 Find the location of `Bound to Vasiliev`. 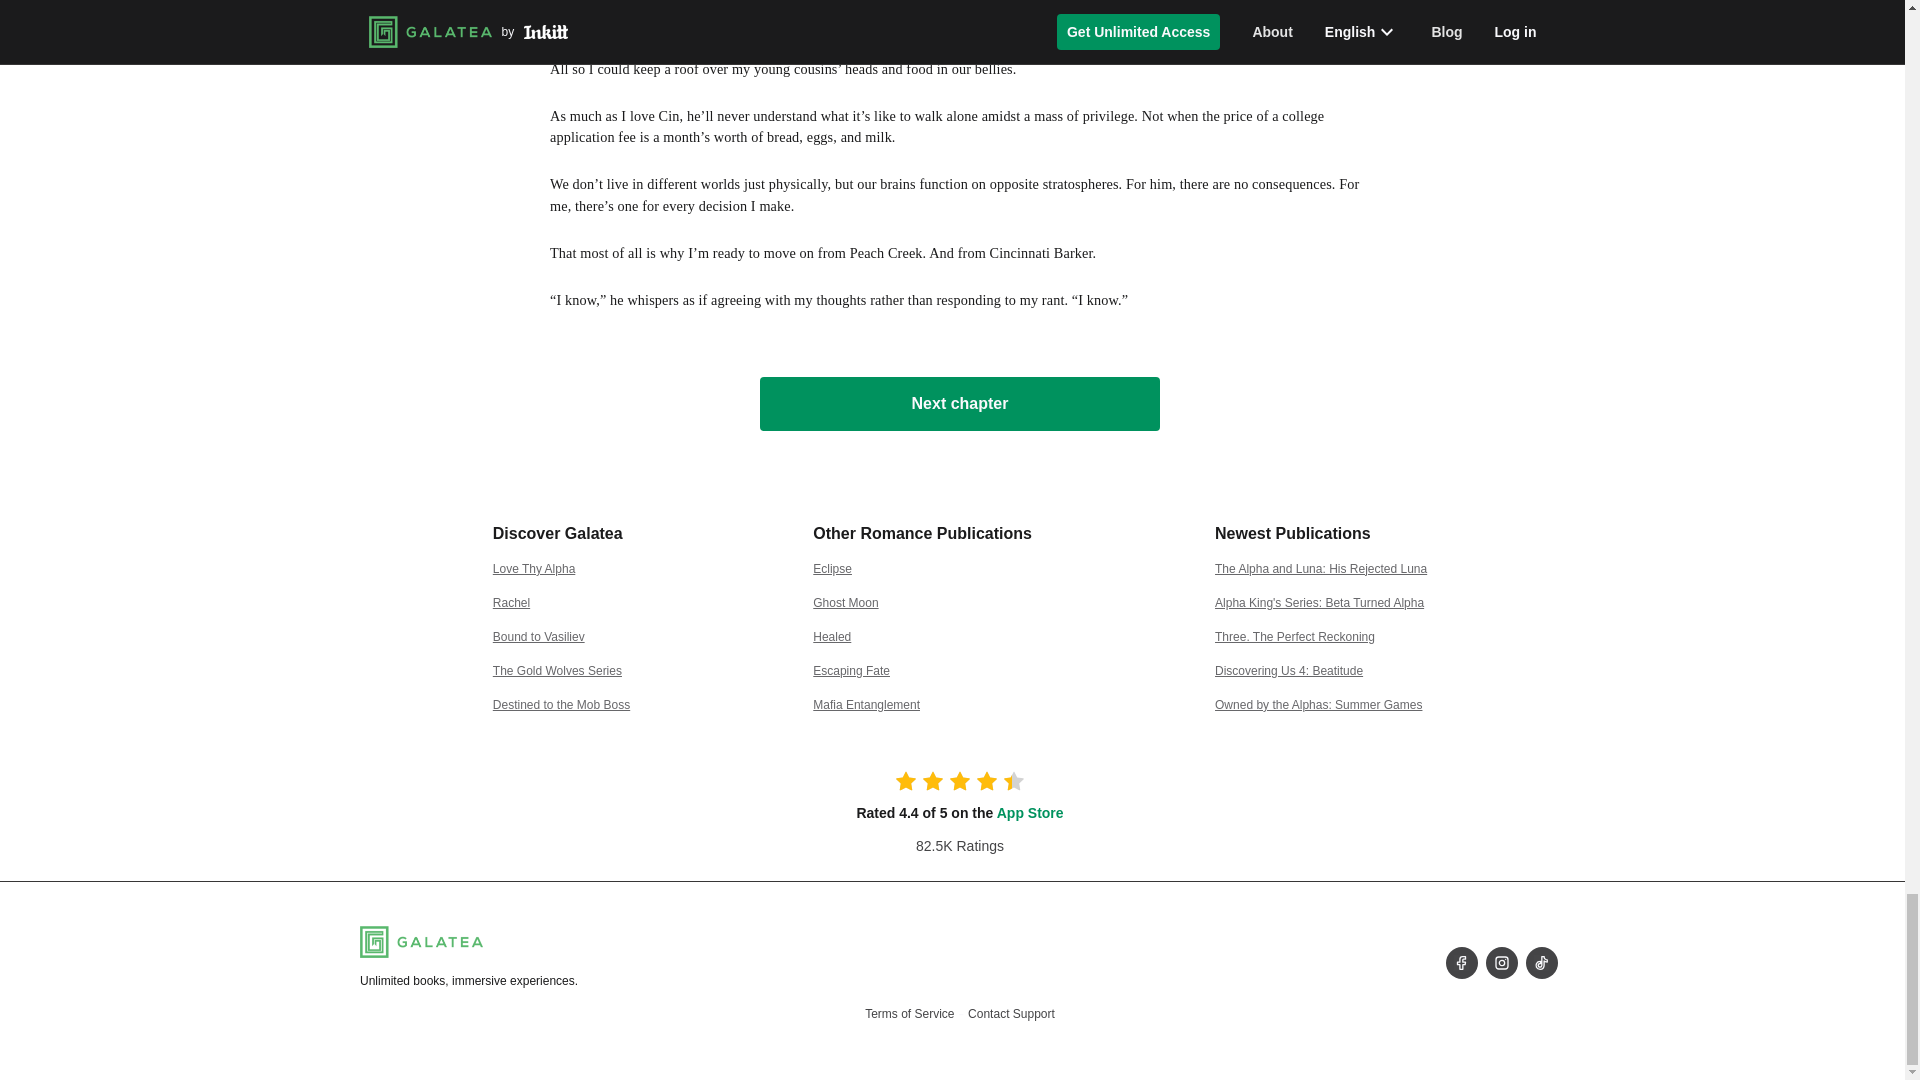

Bound to Vasiliev is located at coordinates (539, 636).